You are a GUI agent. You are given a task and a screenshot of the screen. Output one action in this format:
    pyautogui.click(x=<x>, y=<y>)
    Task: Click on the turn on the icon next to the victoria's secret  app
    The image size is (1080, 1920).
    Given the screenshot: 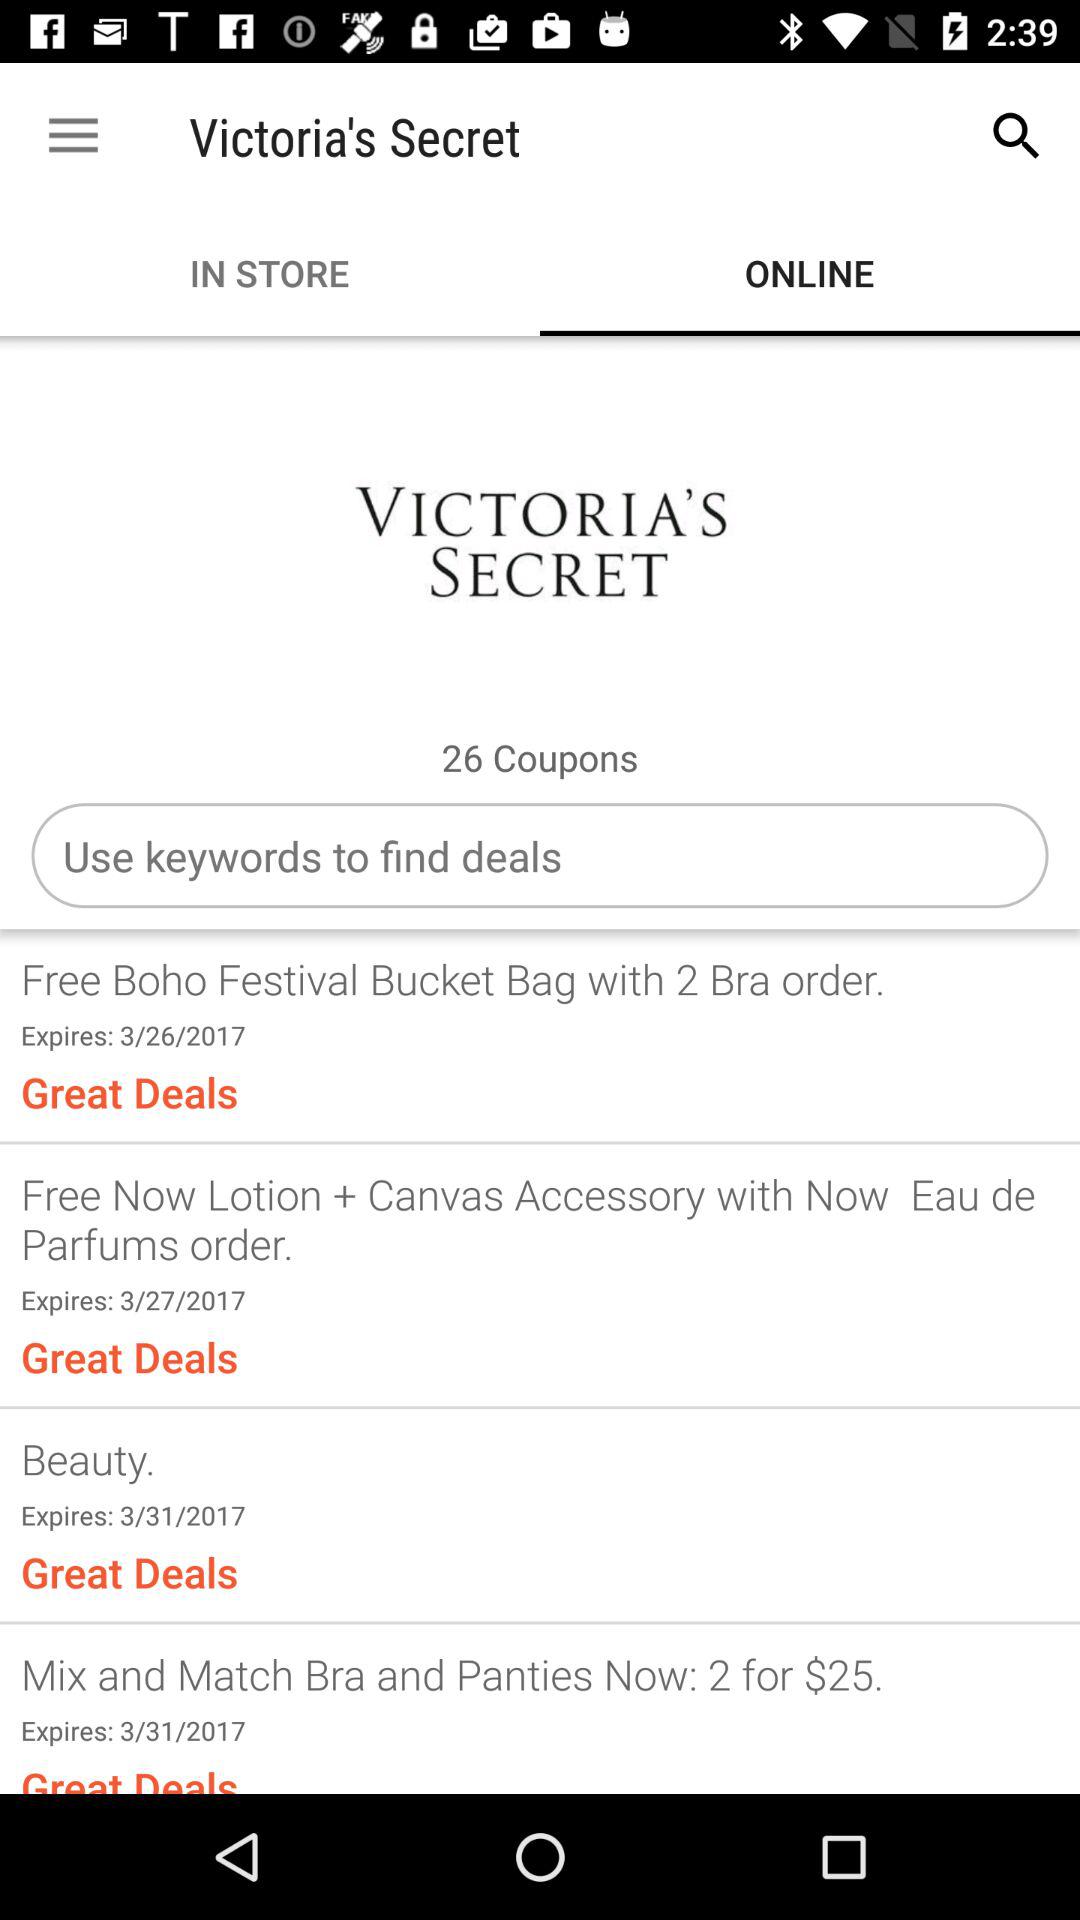 What is the action you would take?
    pyautogui.click(x=1016, y=136)
    